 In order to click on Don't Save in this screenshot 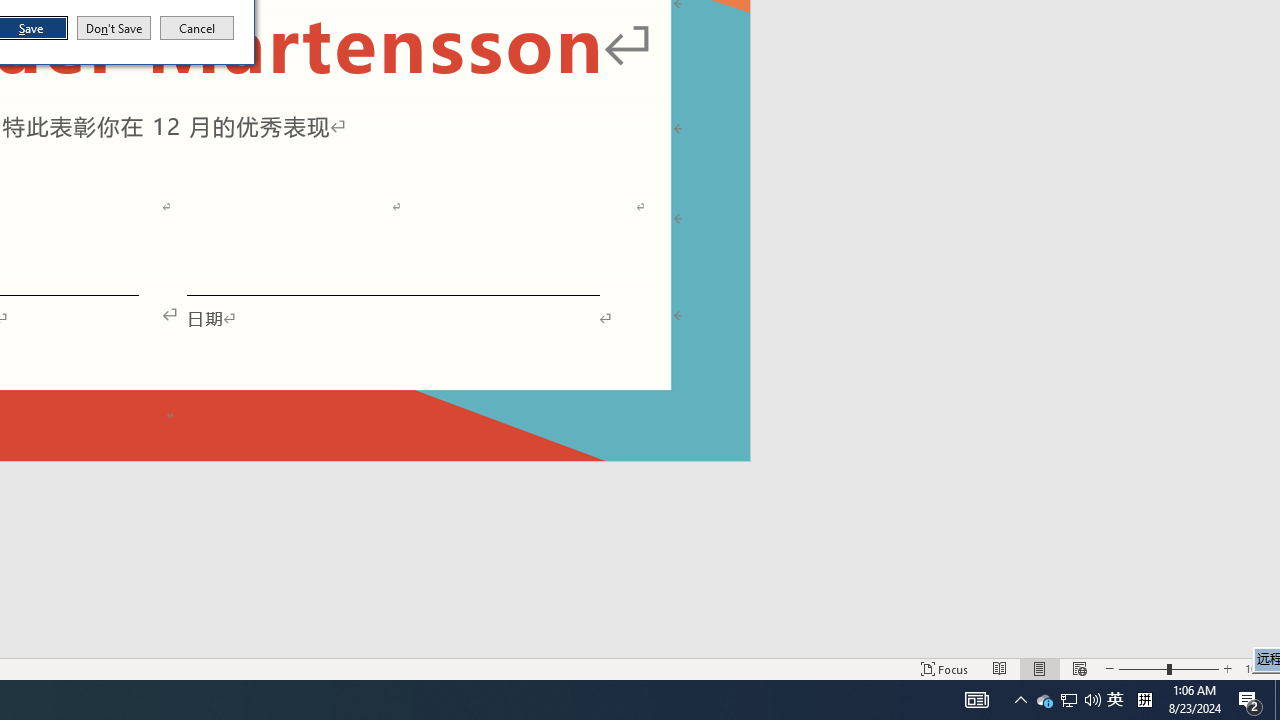, I will do `click(114, 28)`.